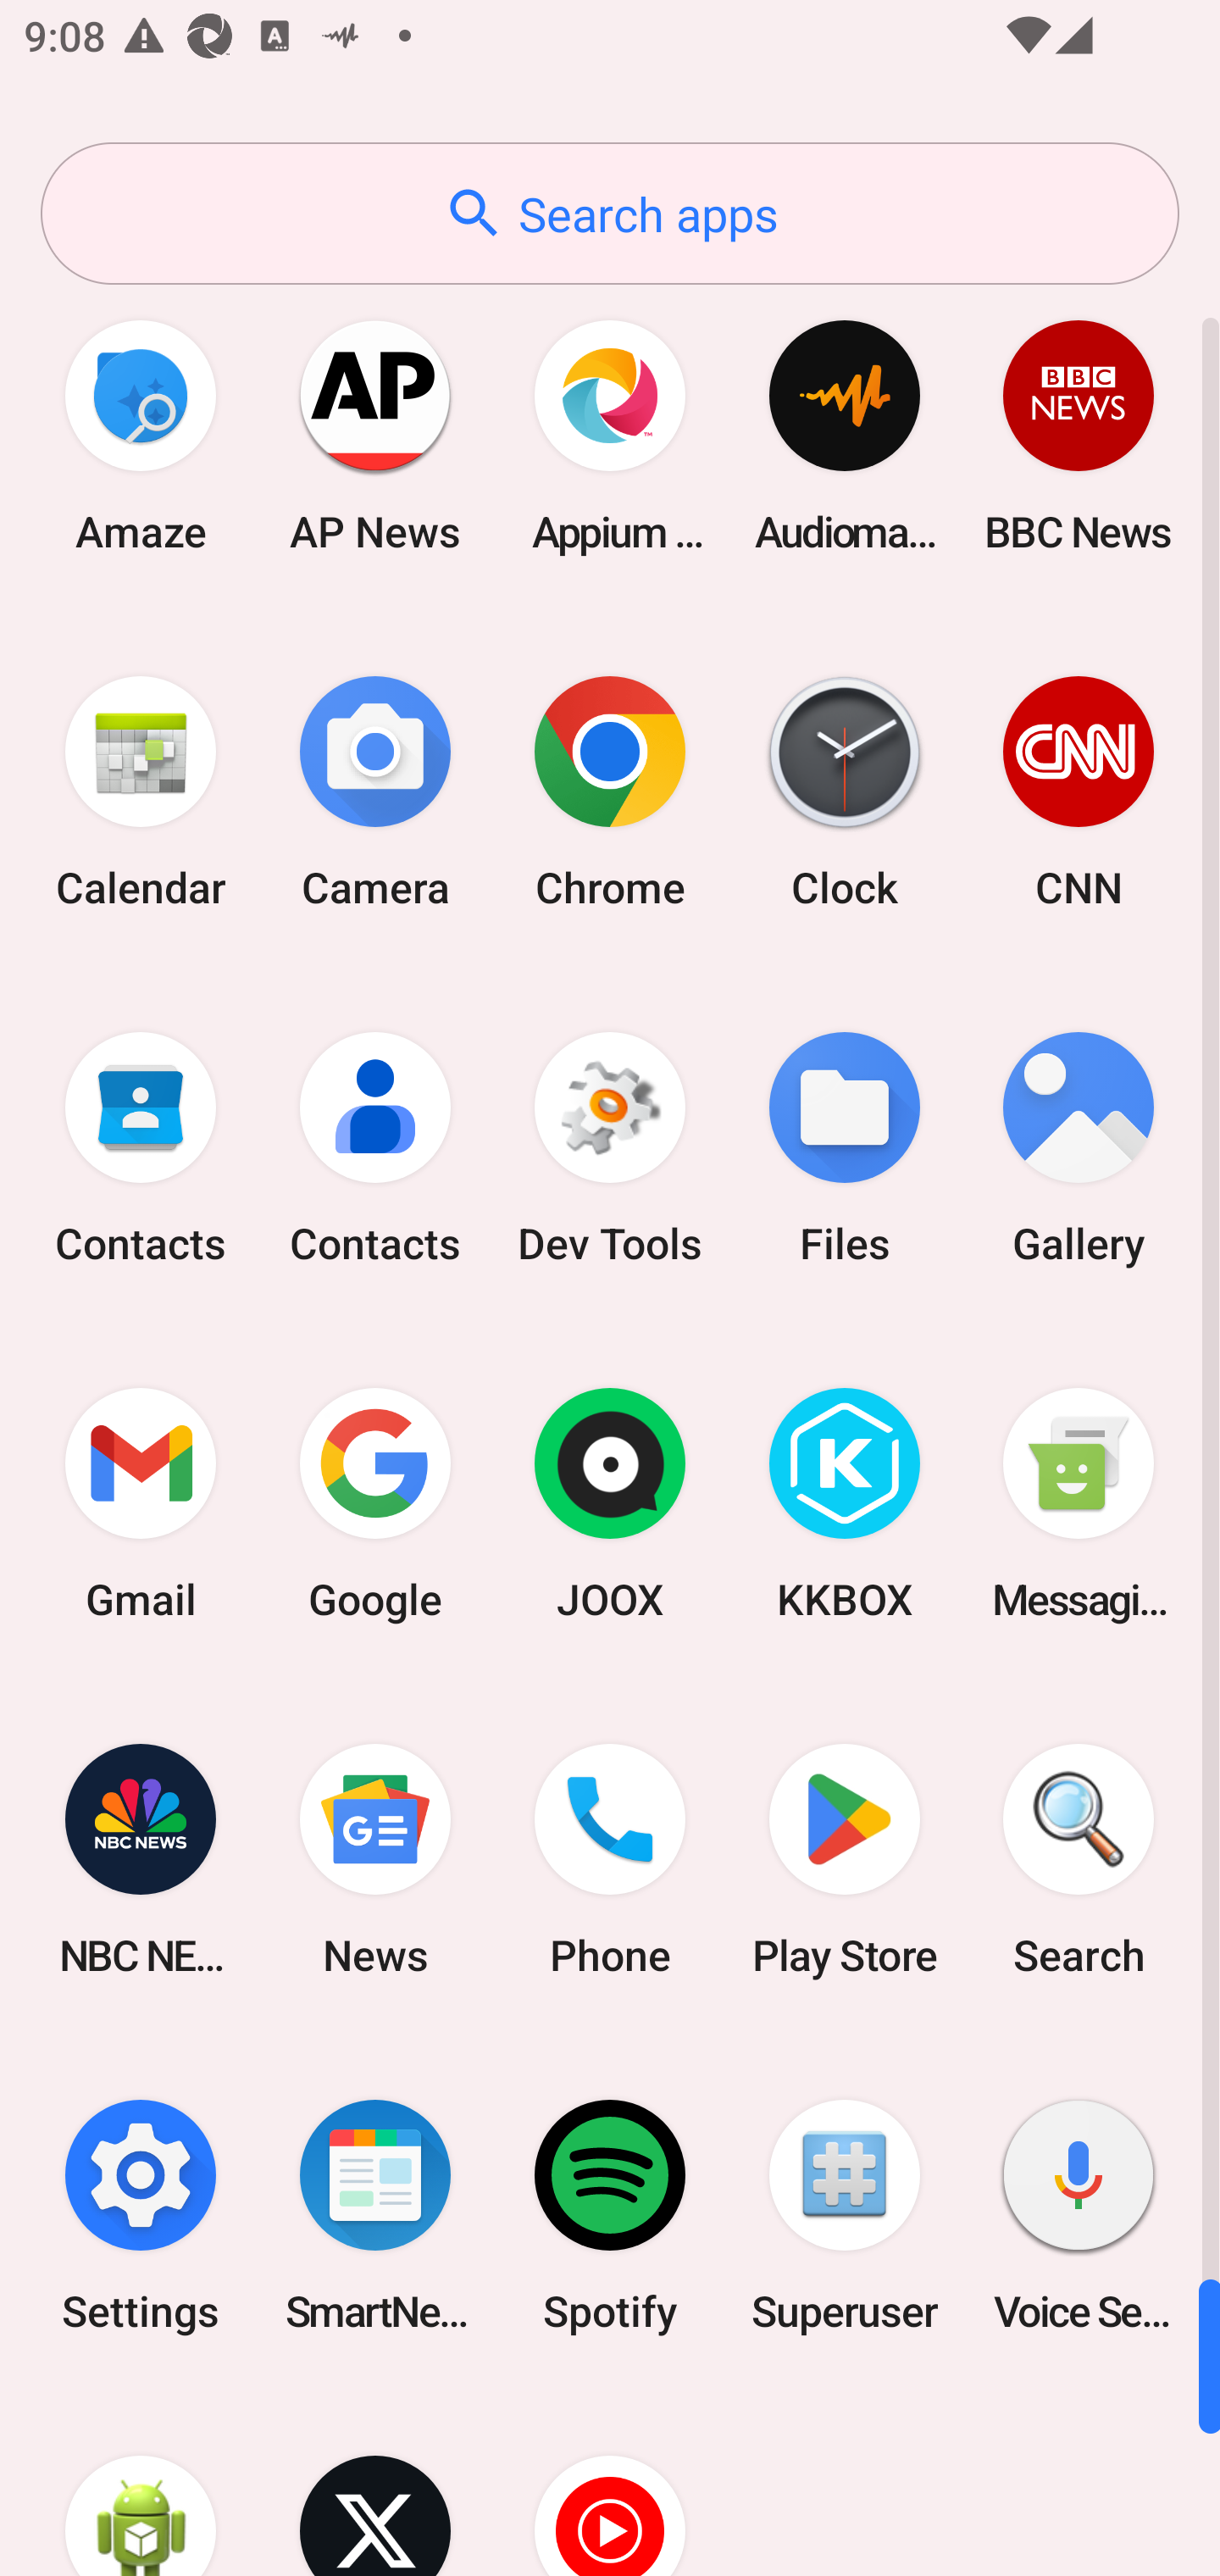 This screenshot has height=2576, width=1220. I want to click on Search, so click(1079, 1859).